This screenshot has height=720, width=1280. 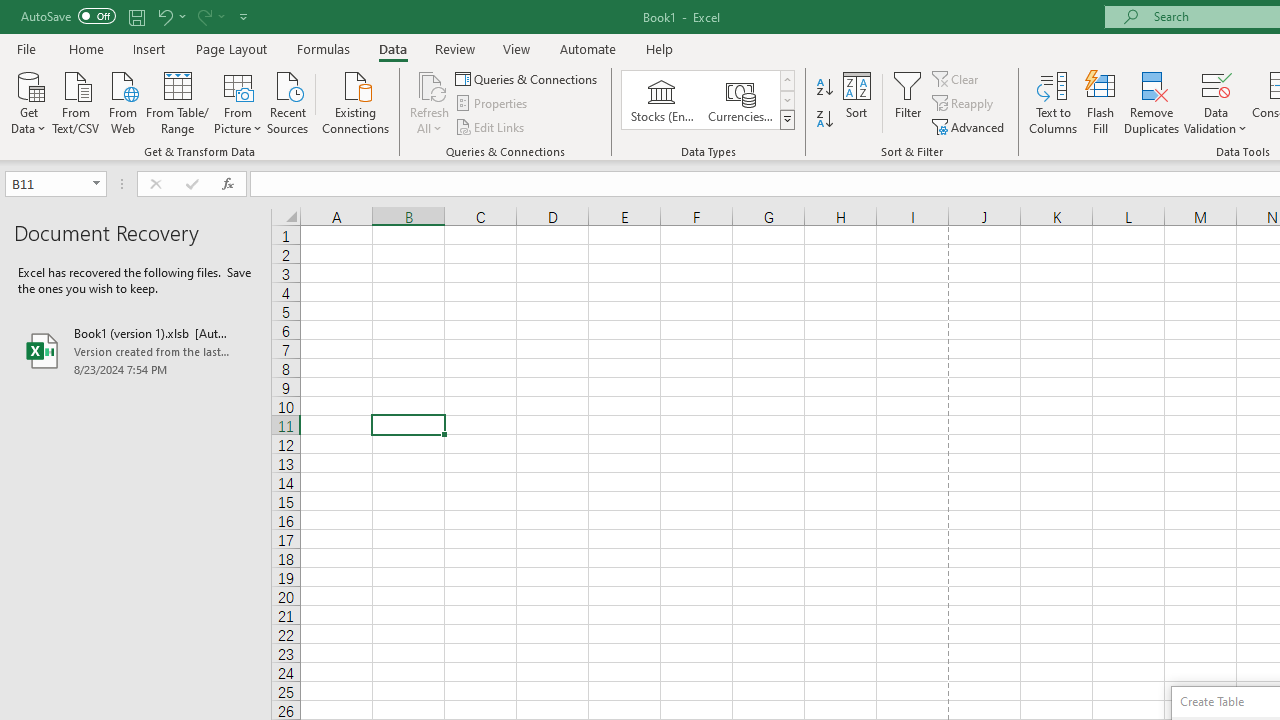 I want to click on Currencies (English), so click(x=740, y=100).